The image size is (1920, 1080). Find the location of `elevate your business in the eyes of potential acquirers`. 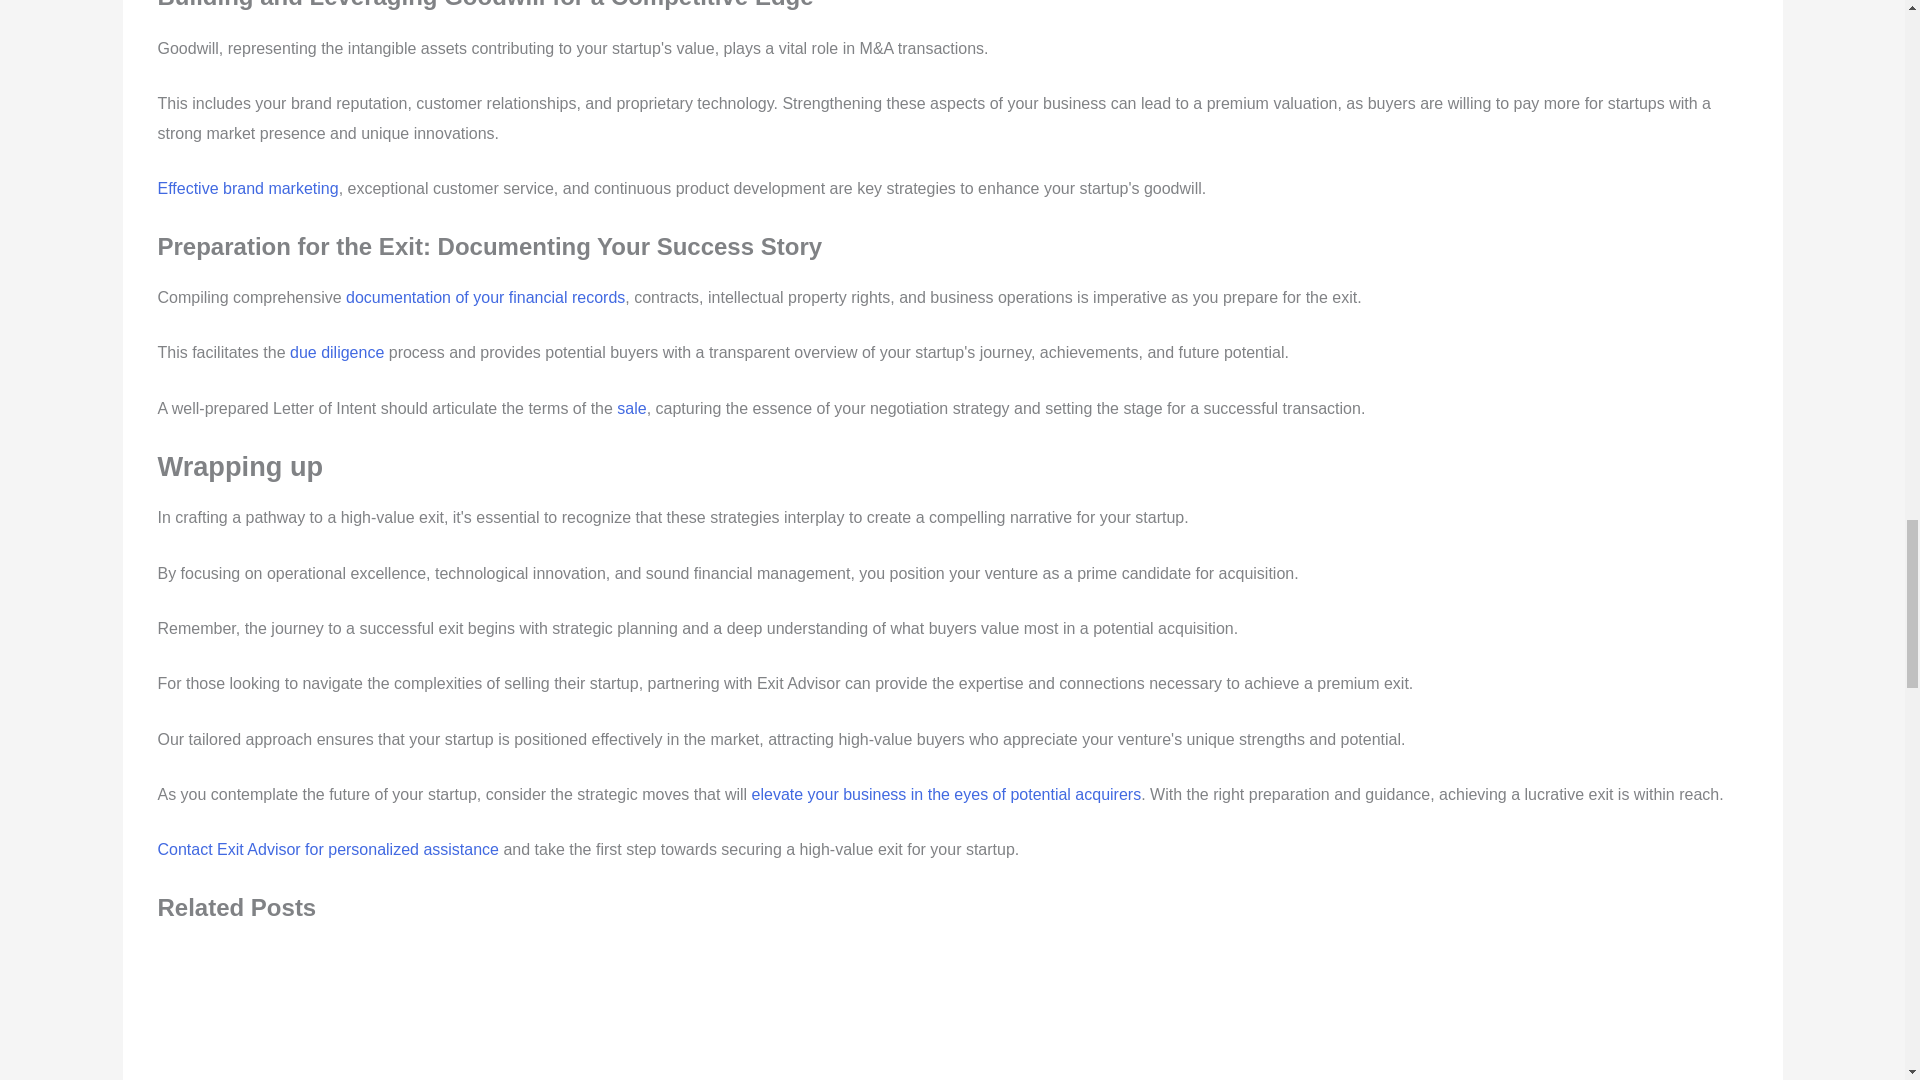

elevate your business in the eyes of potential acquirers is located at coordinates (947, 794).